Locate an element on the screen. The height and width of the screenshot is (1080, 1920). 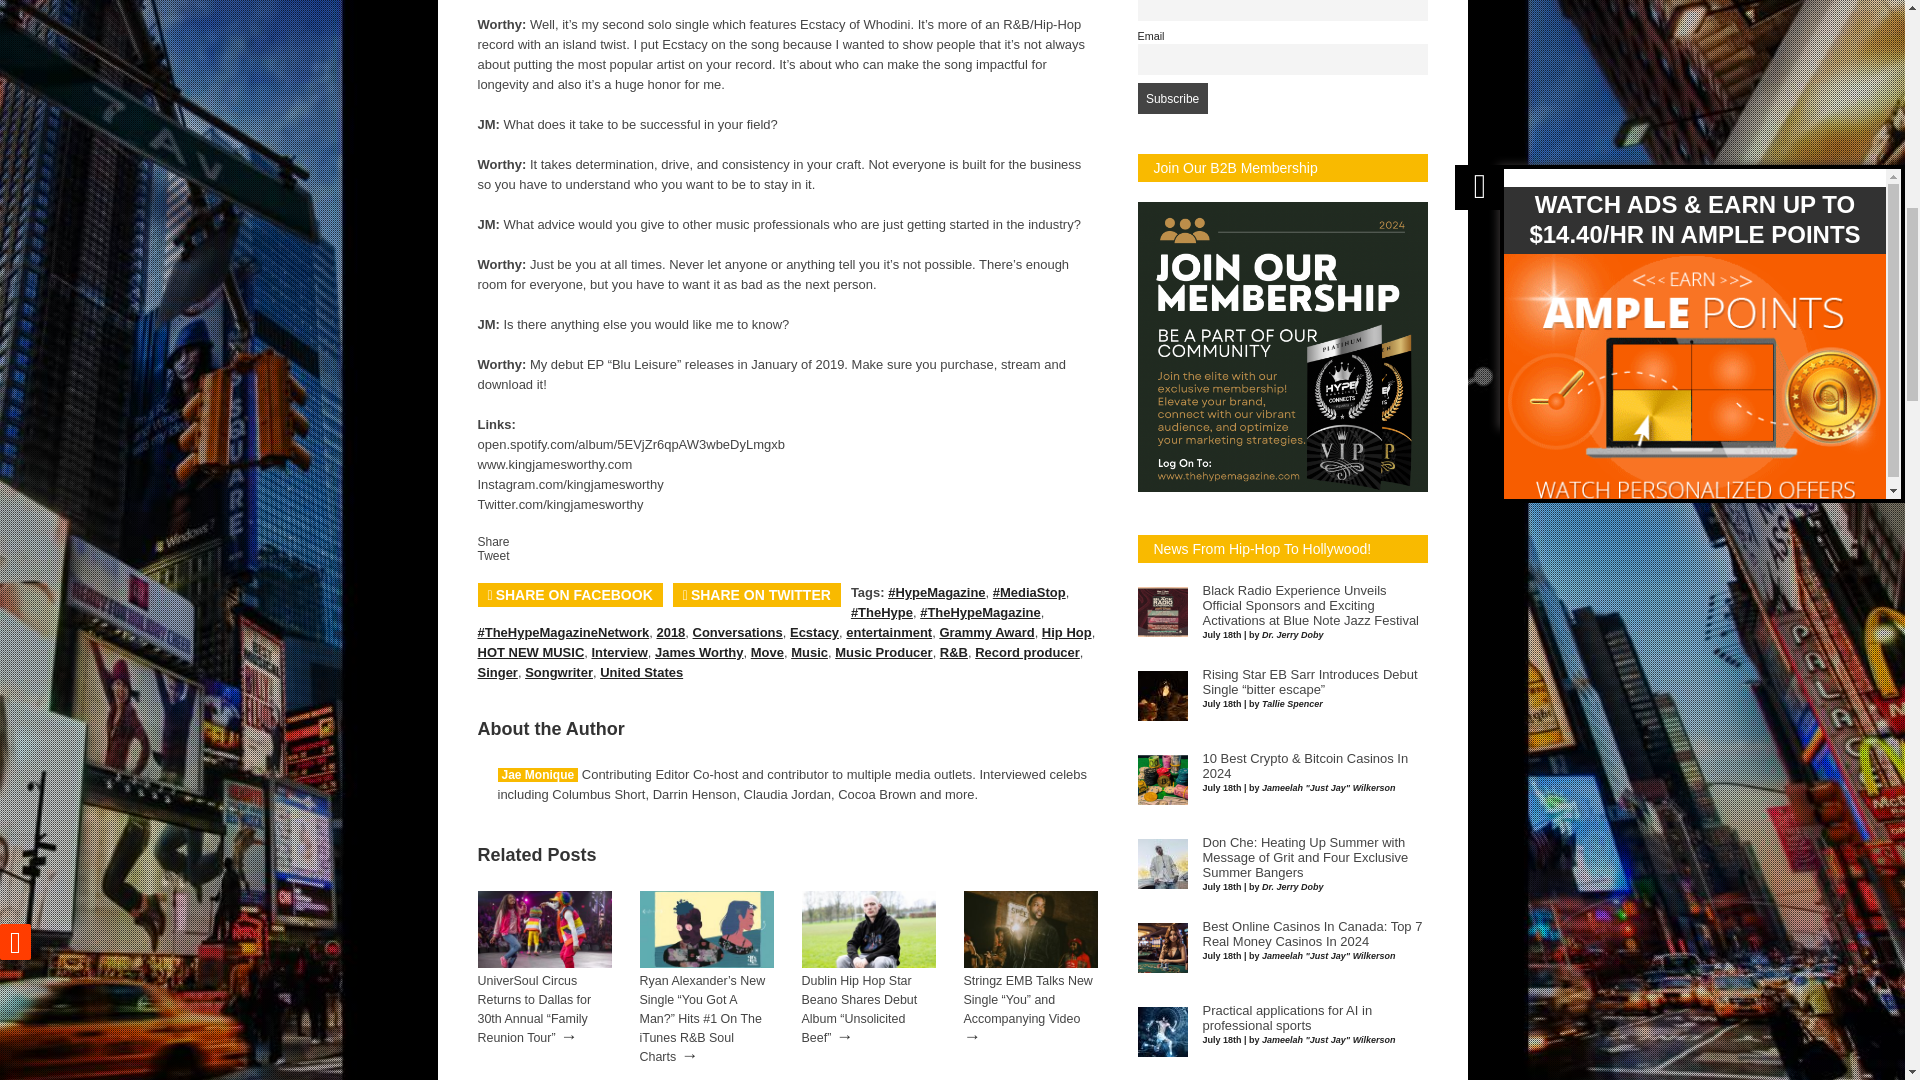
SHARE ON FACEBOOK is located at coordinates (570, 594).